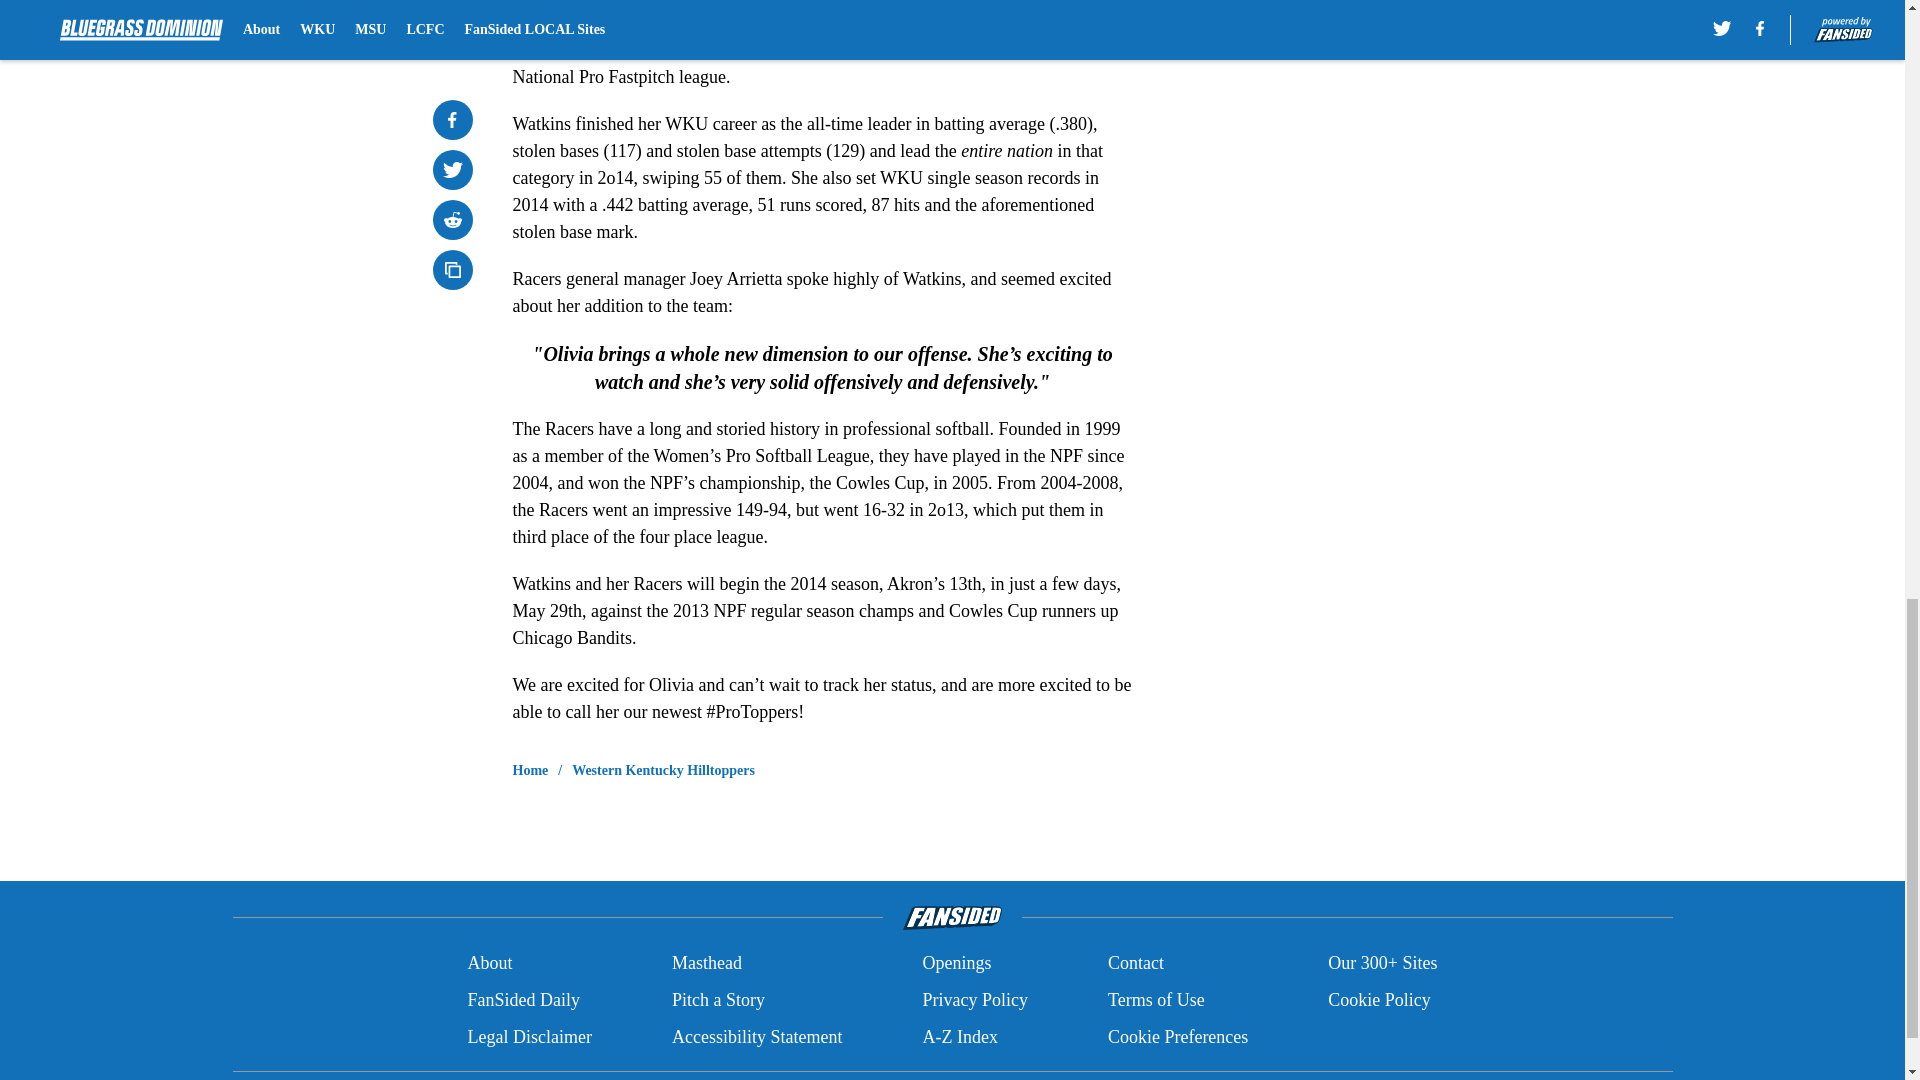 The image size is (1920, 1080). Describe the element at coordinates (522, 1000) in the screenshot. I see `FanSided Daily` at that location.